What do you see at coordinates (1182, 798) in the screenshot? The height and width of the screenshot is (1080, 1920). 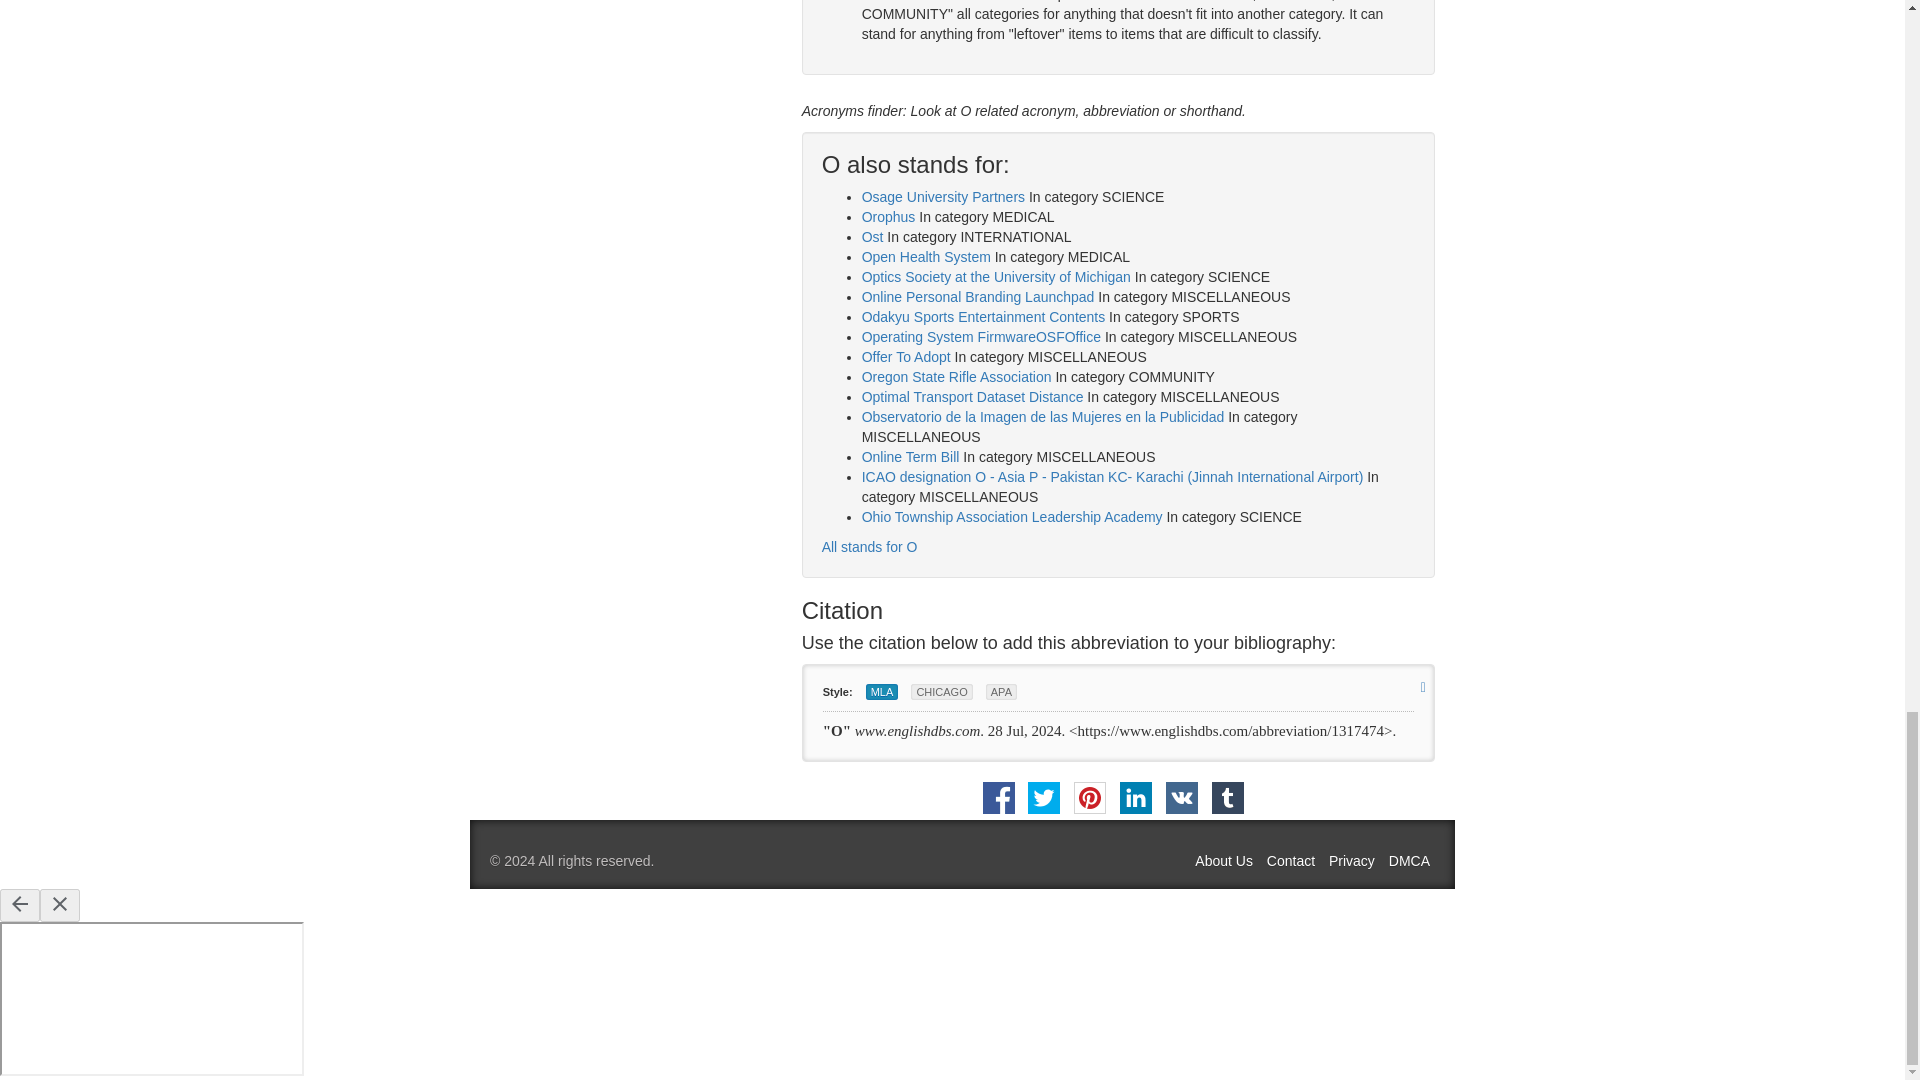 I see `VK` at bounding box center [1182, 798].